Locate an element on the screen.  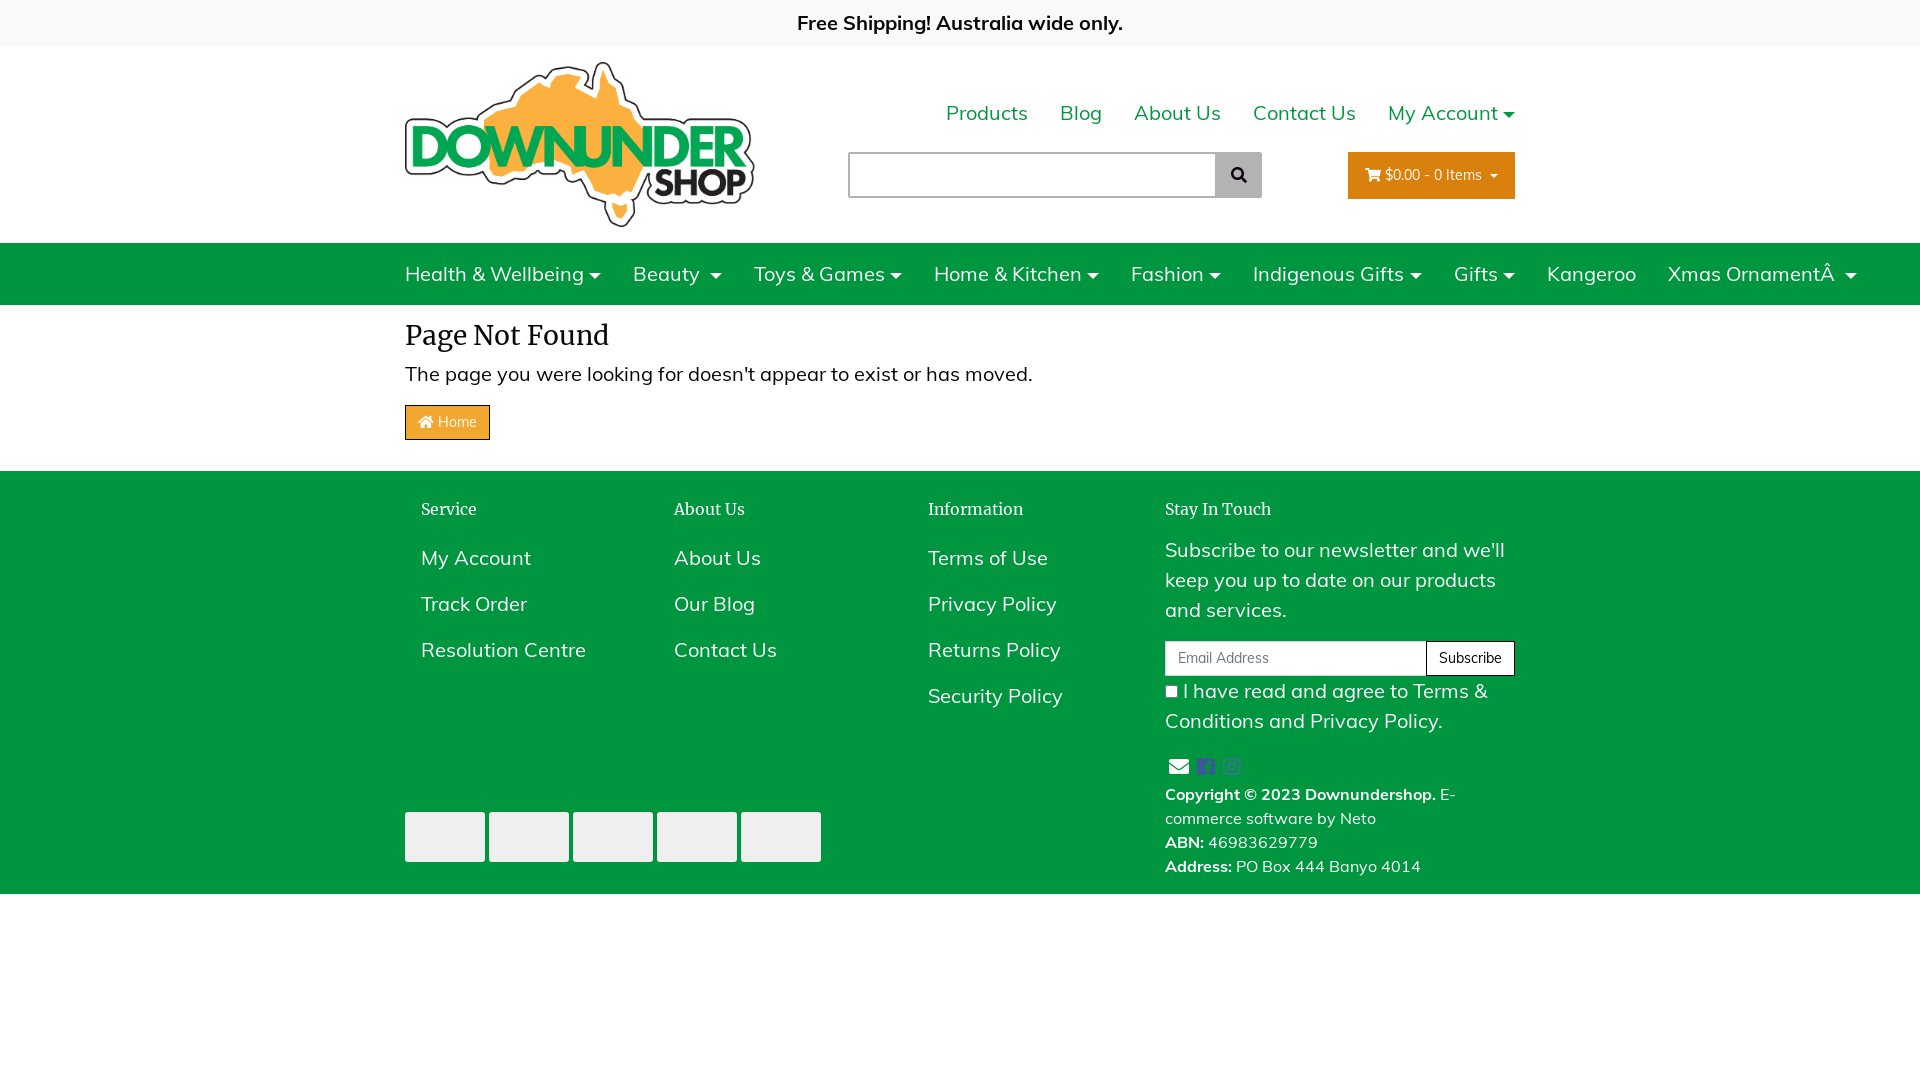
Resolution Centre is located at coordinates (516, 650).